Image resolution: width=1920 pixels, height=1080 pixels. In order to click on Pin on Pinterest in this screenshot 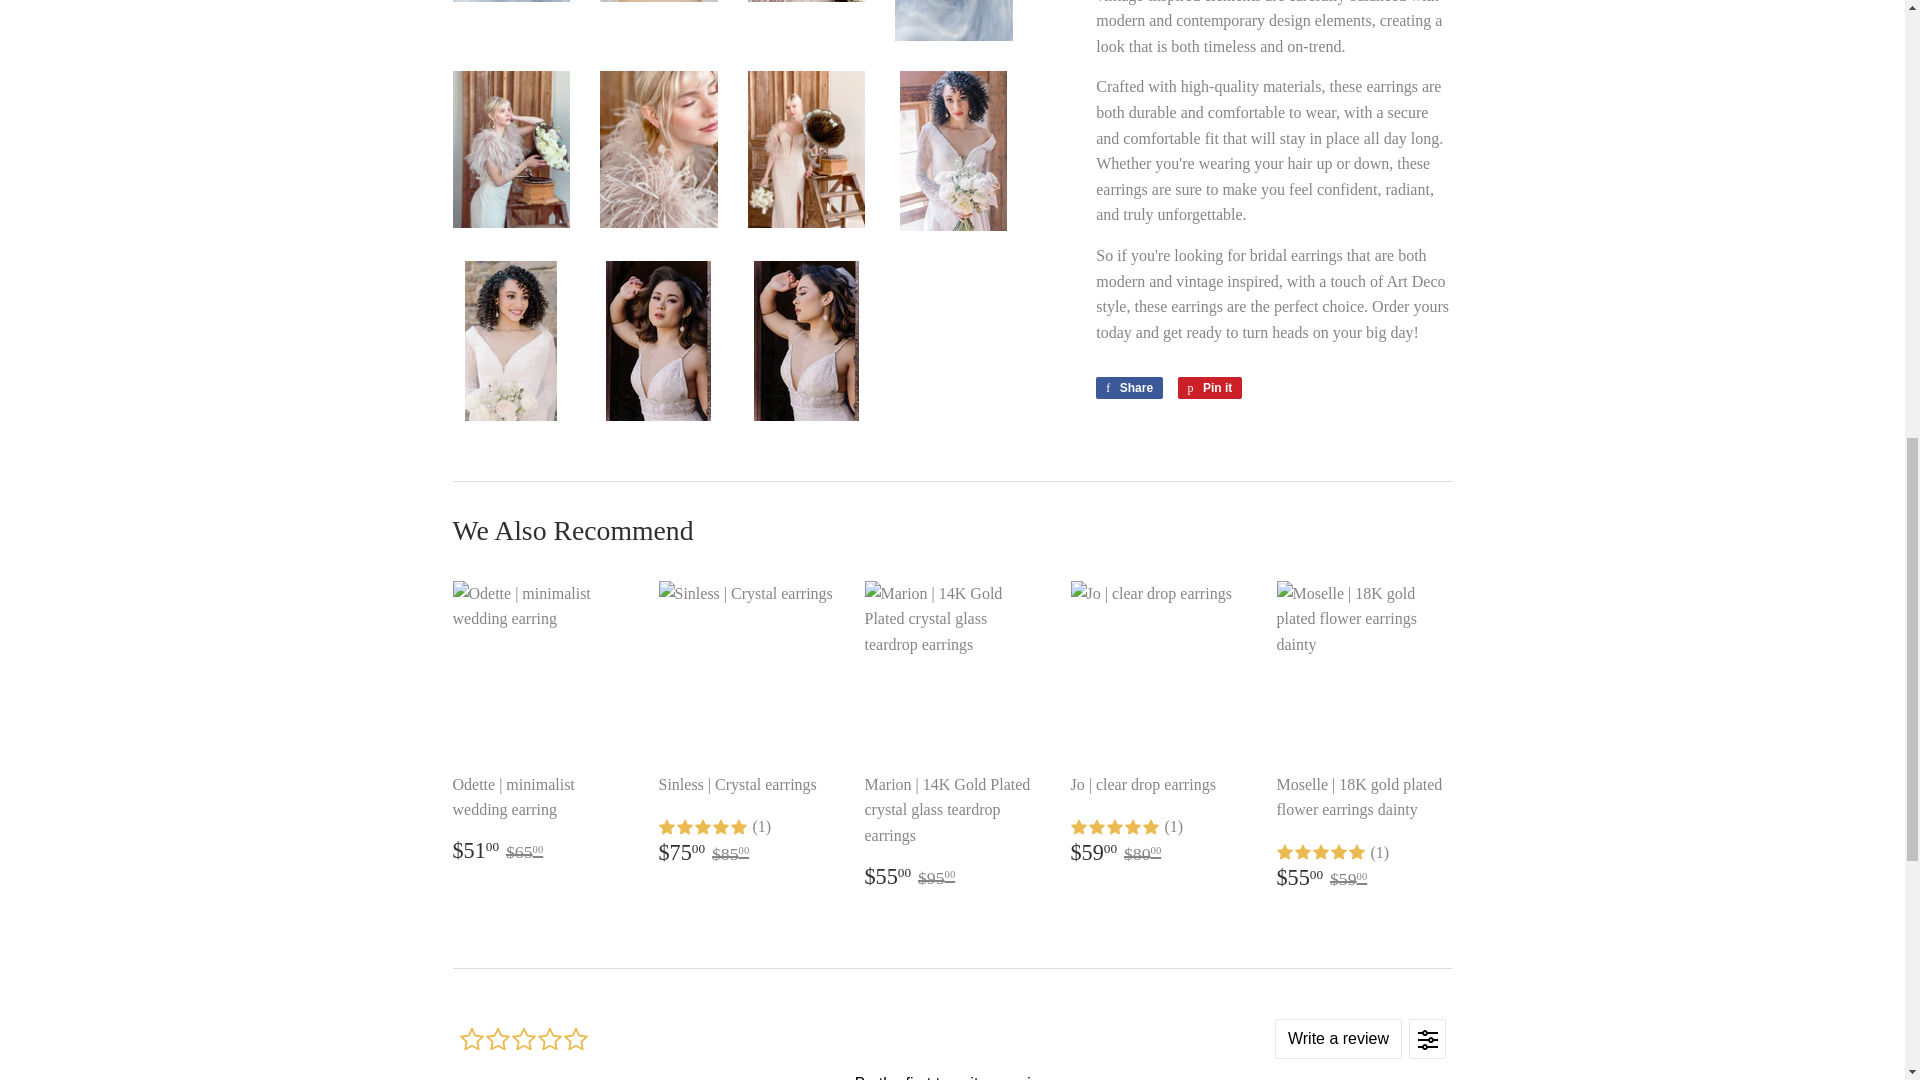, I will do `click(1210, 387)`.